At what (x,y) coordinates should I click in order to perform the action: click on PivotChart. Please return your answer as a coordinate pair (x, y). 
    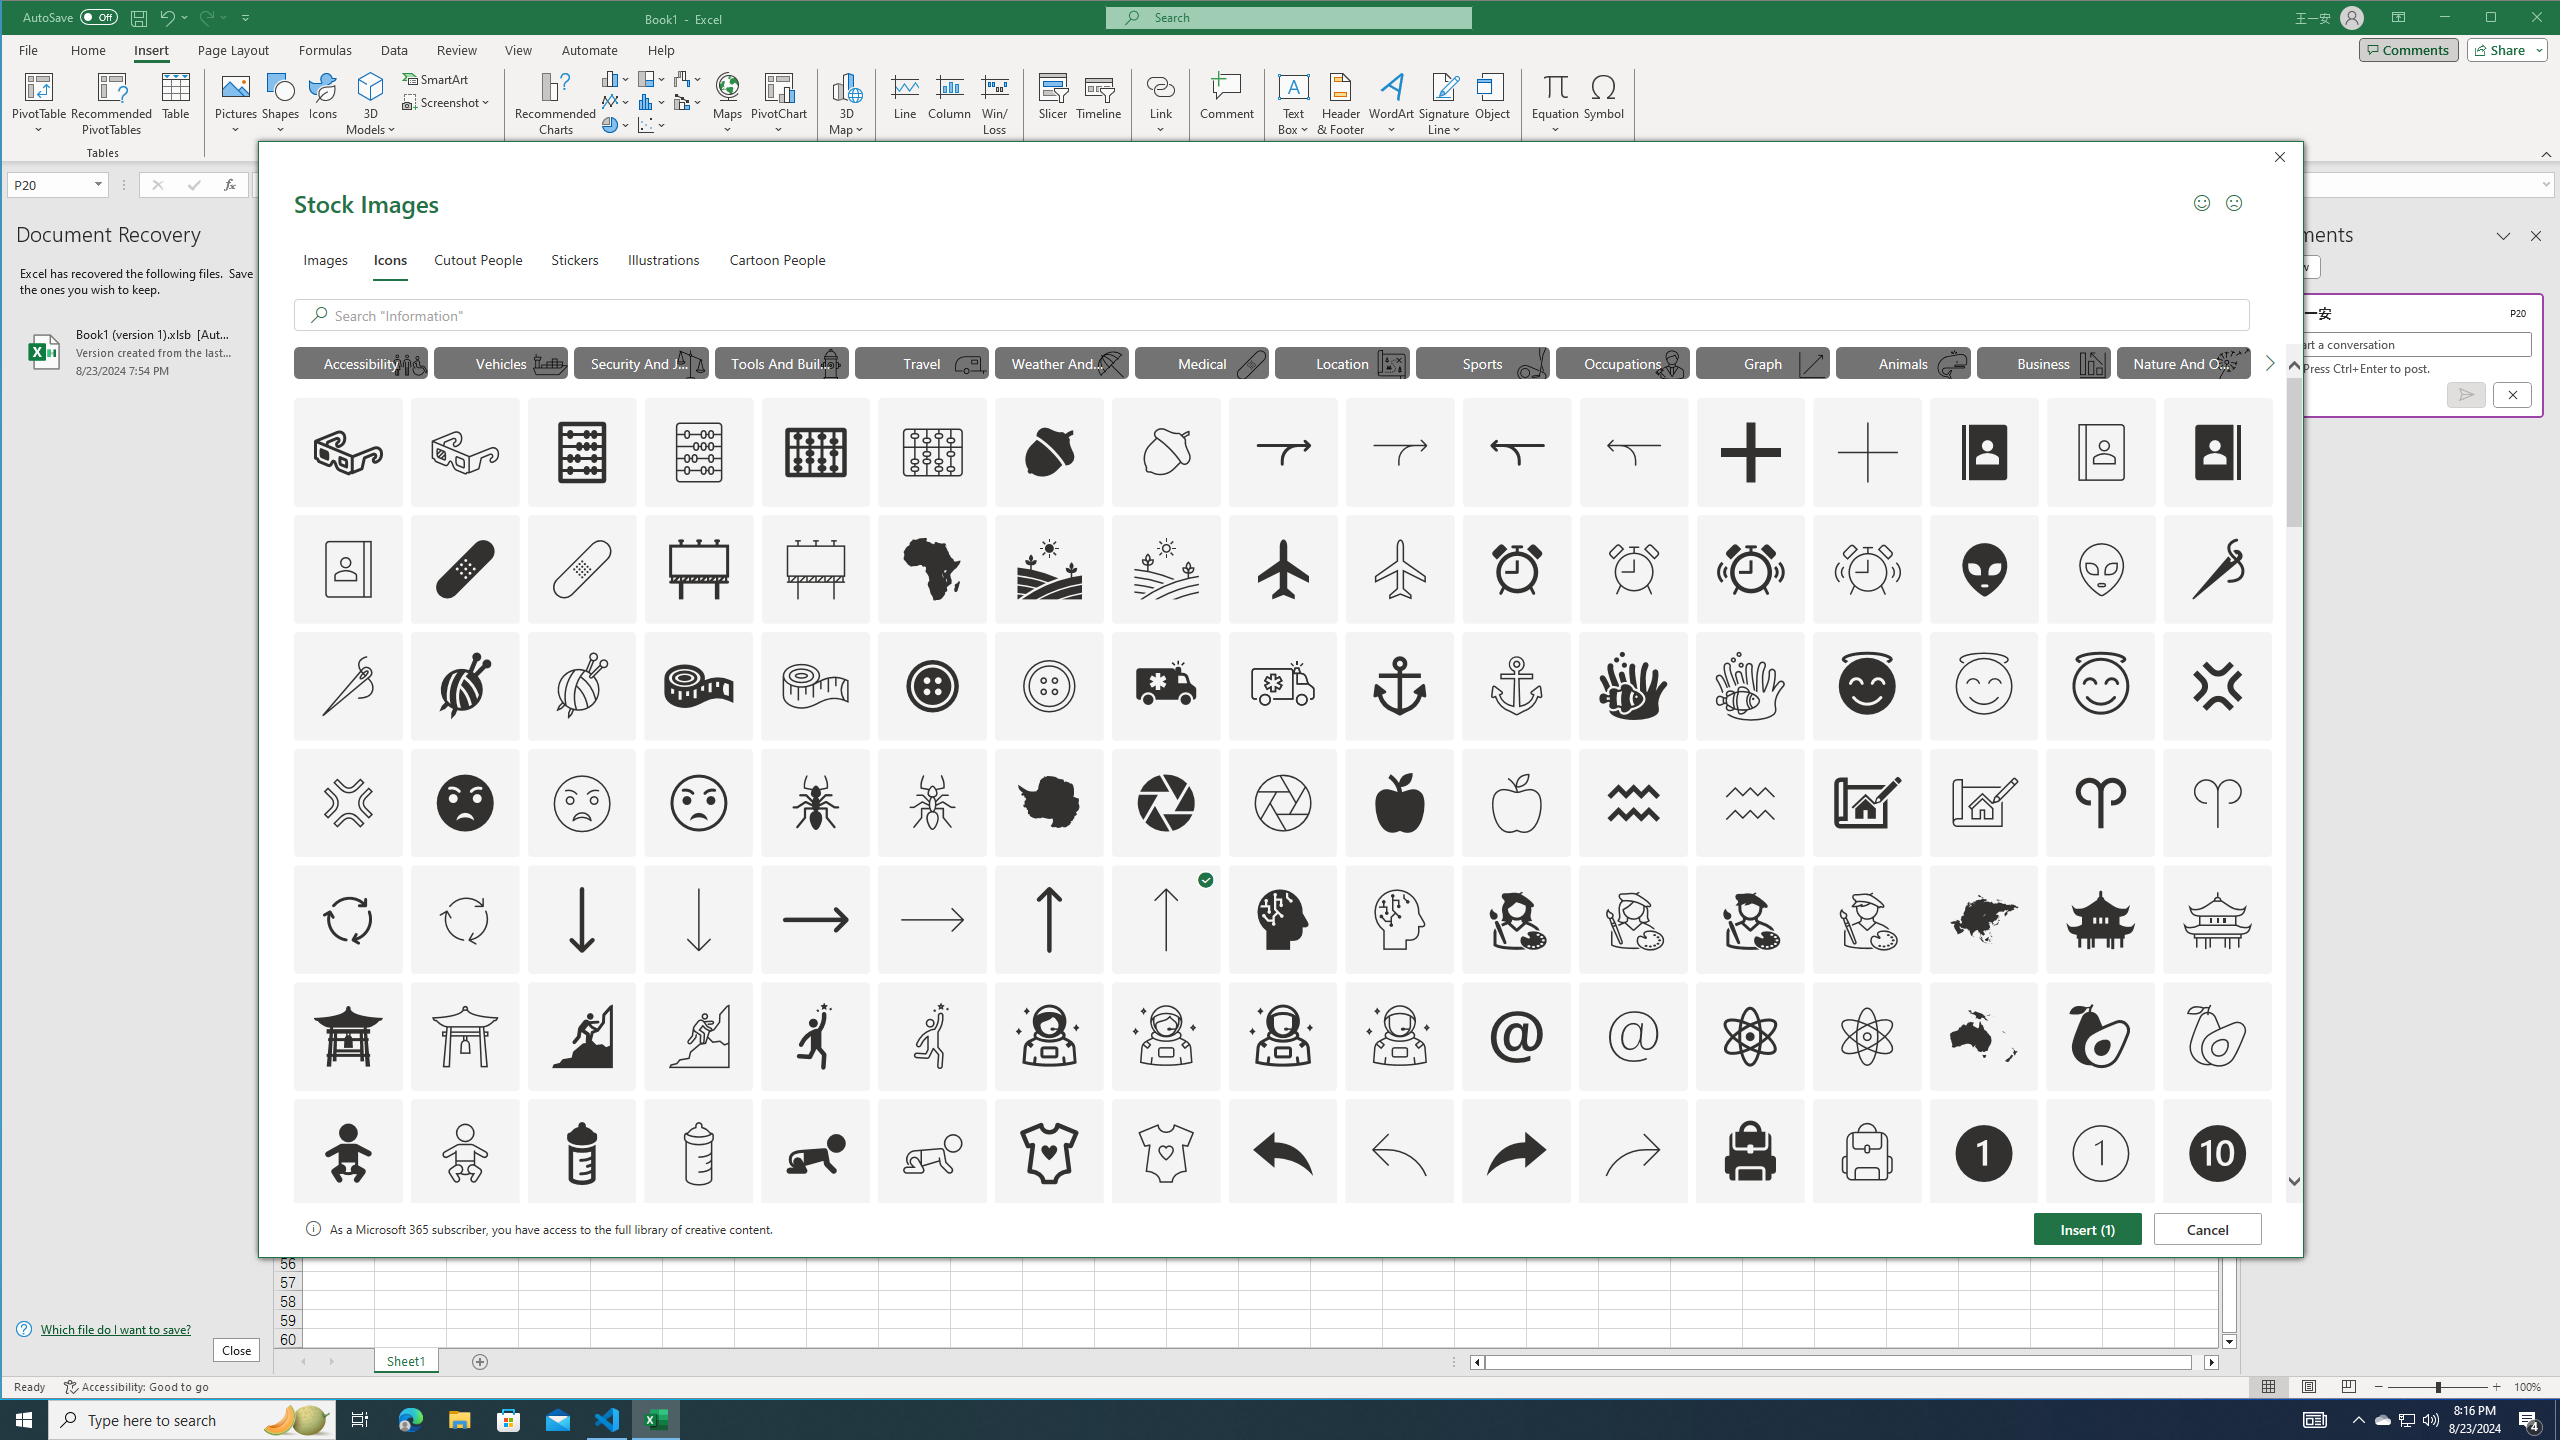
    Looking at the image, I should click on (779, 104).